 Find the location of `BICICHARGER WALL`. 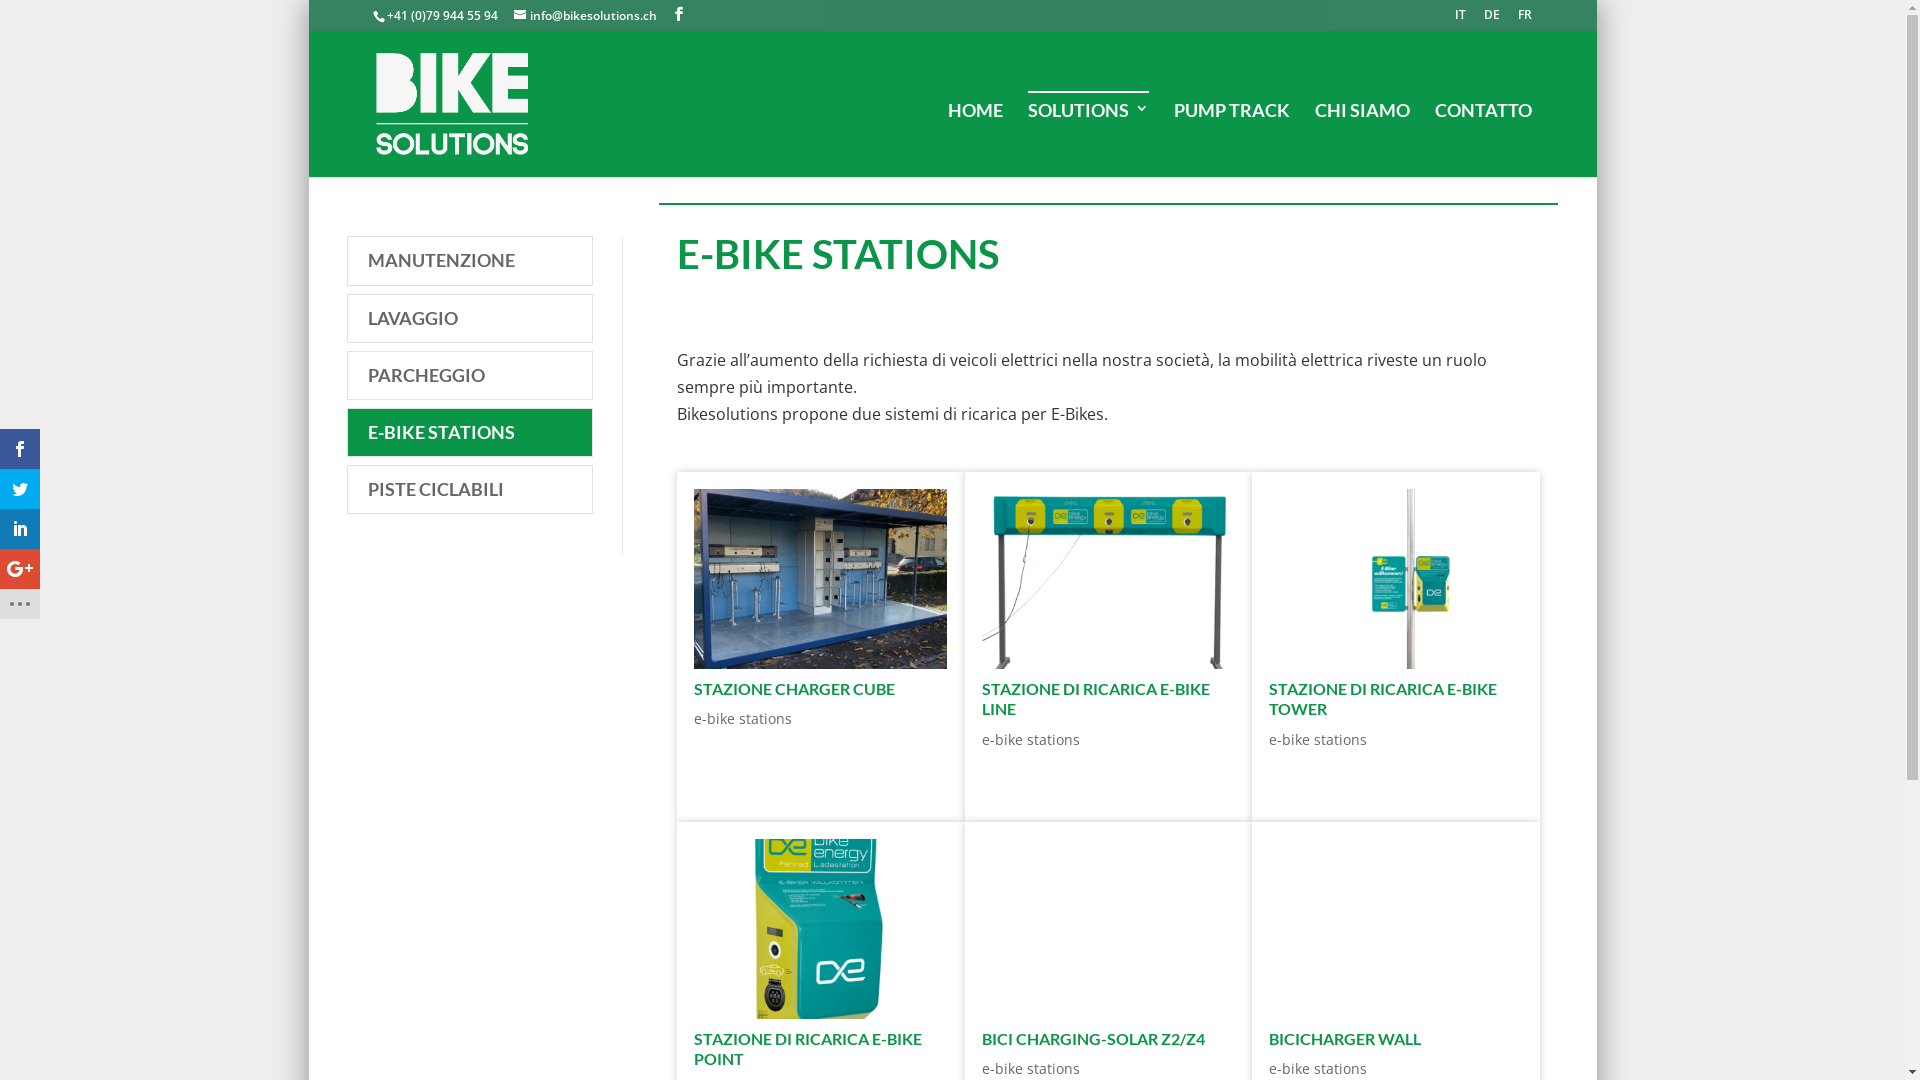

BICICHARGER WALL is located at coordinates (1396, 929).